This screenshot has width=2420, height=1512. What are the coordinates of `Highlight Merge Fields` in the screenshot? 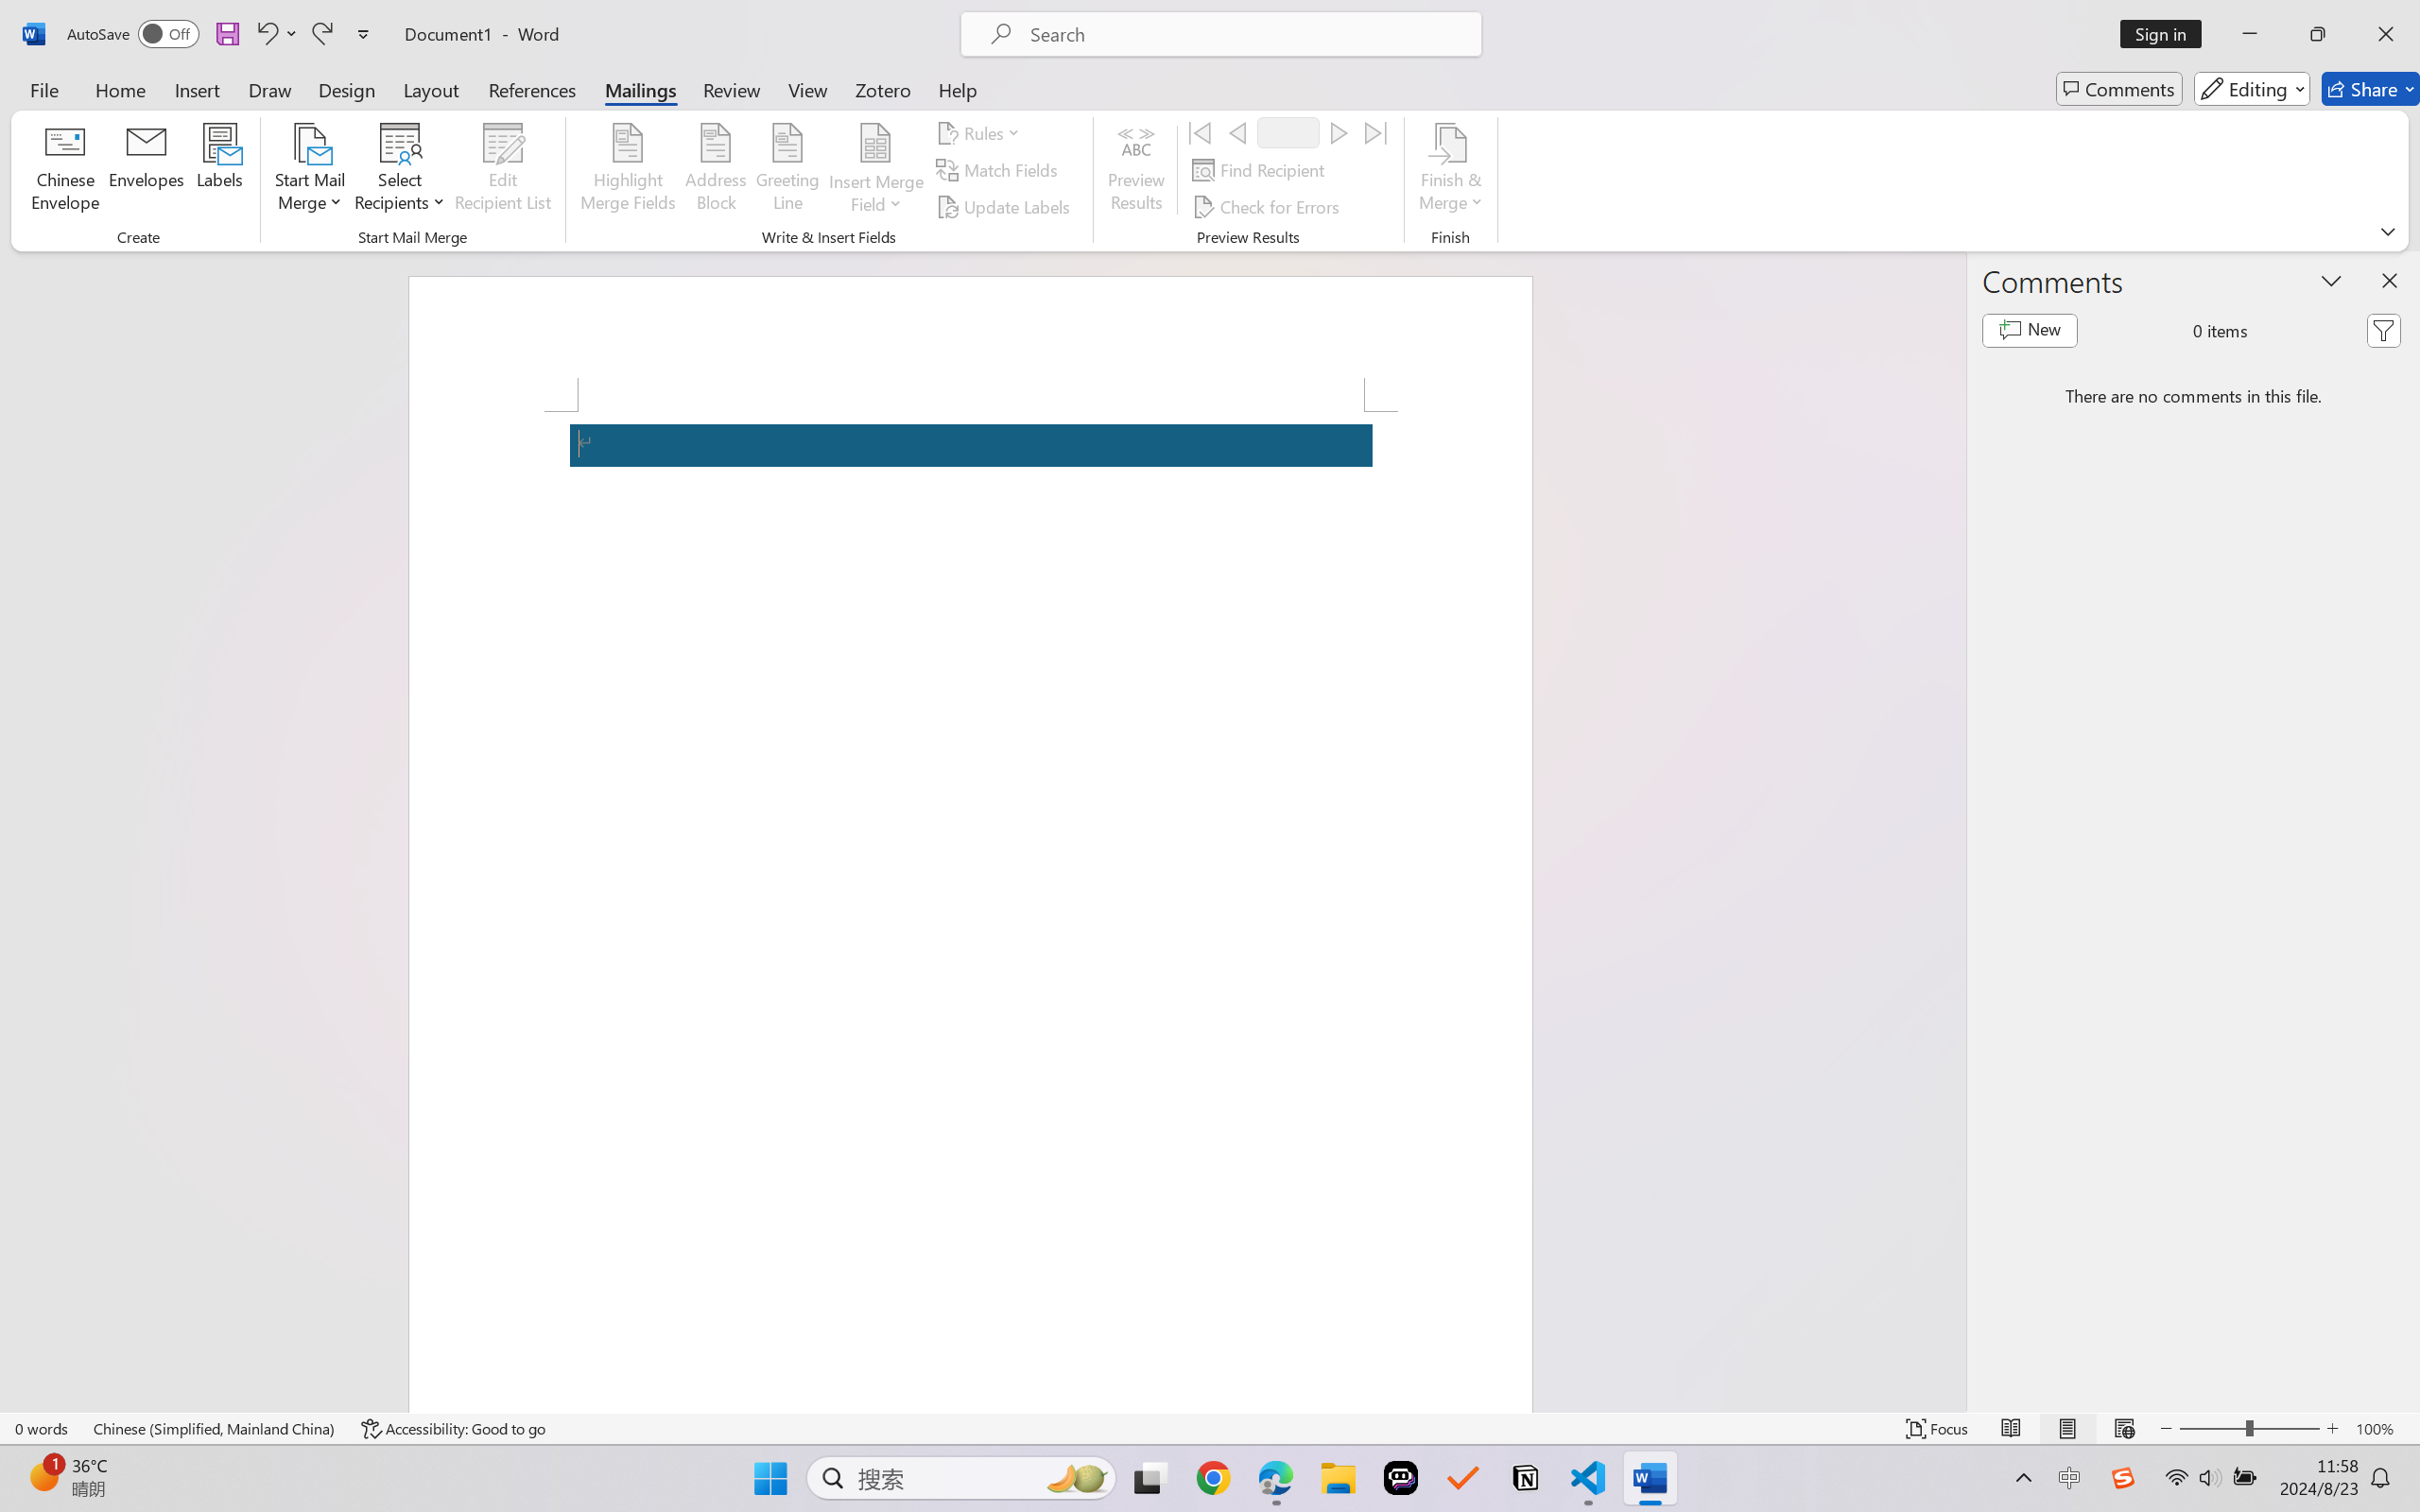 It's located at (629, 170).